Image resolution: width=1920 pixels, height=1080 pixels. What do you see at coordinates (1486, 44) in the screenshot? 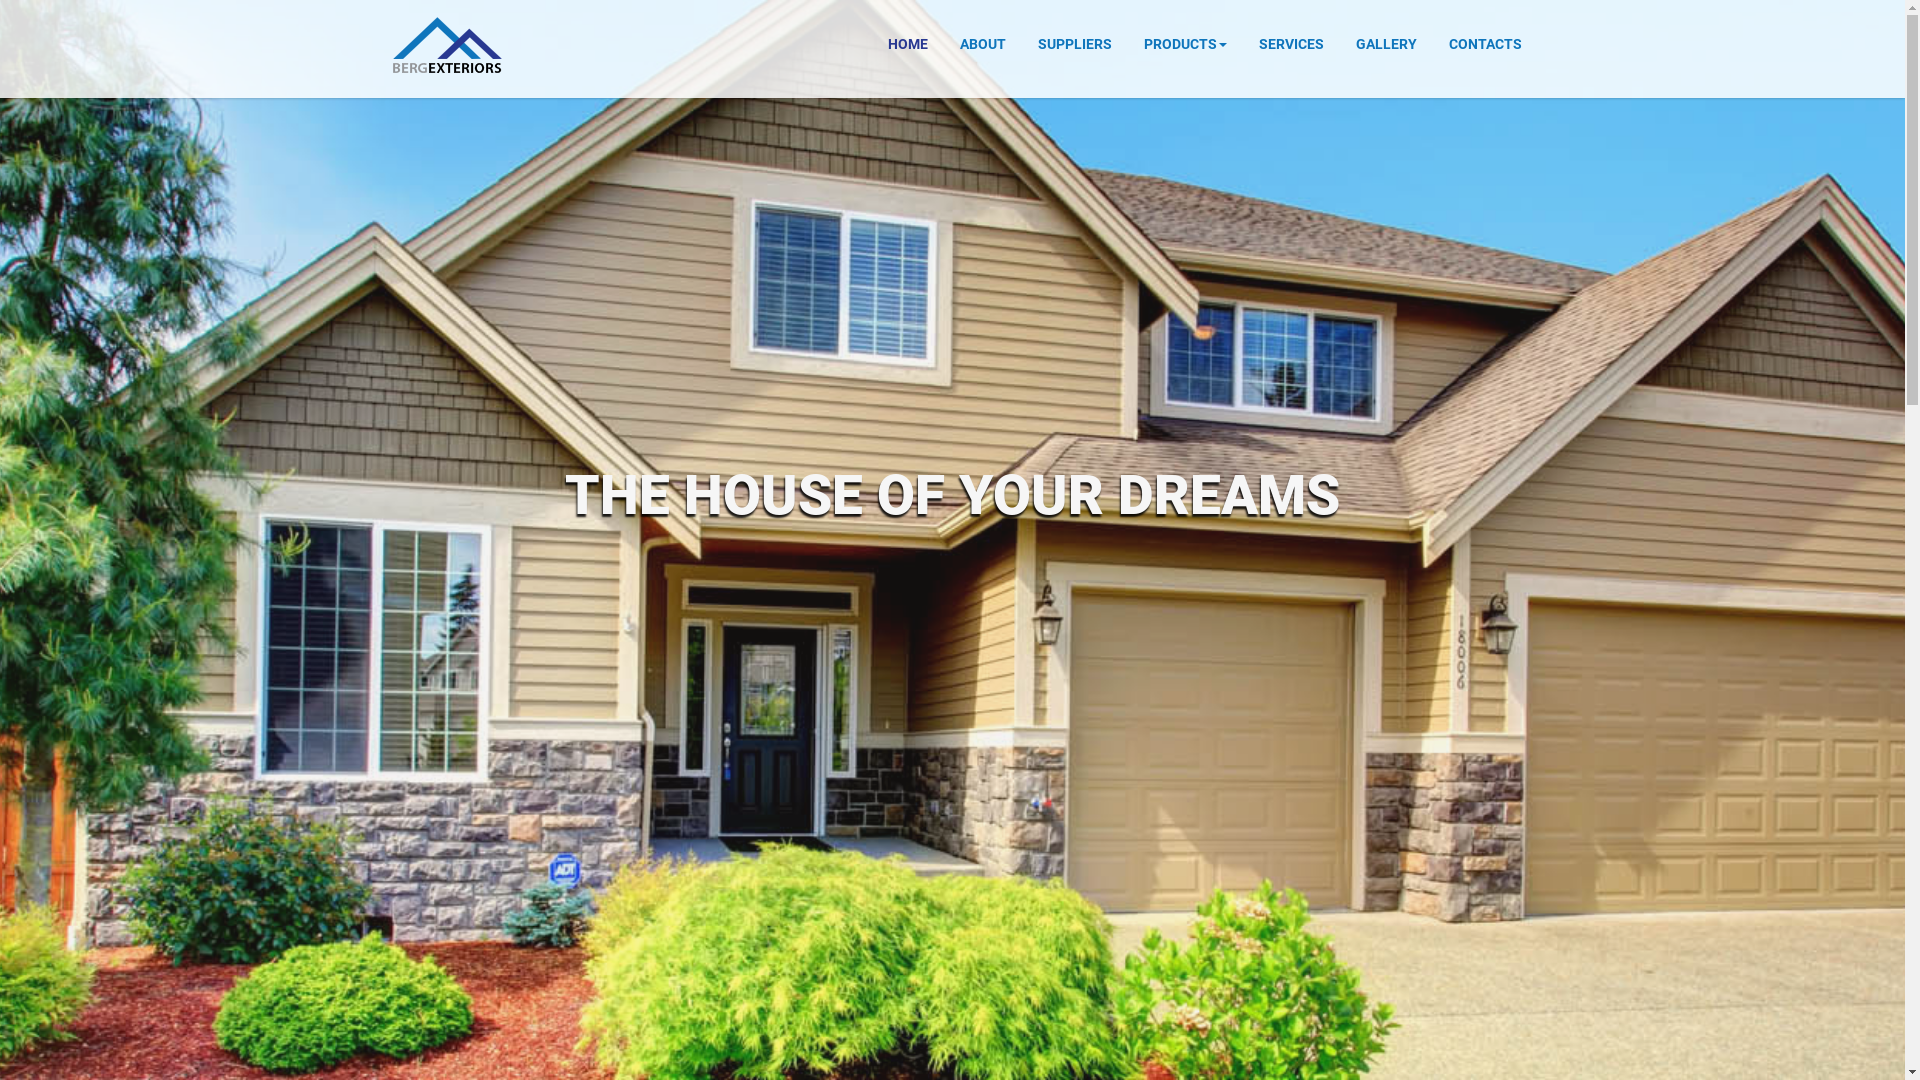
I see `CONTACTS` at bounding box center [1486, 44].